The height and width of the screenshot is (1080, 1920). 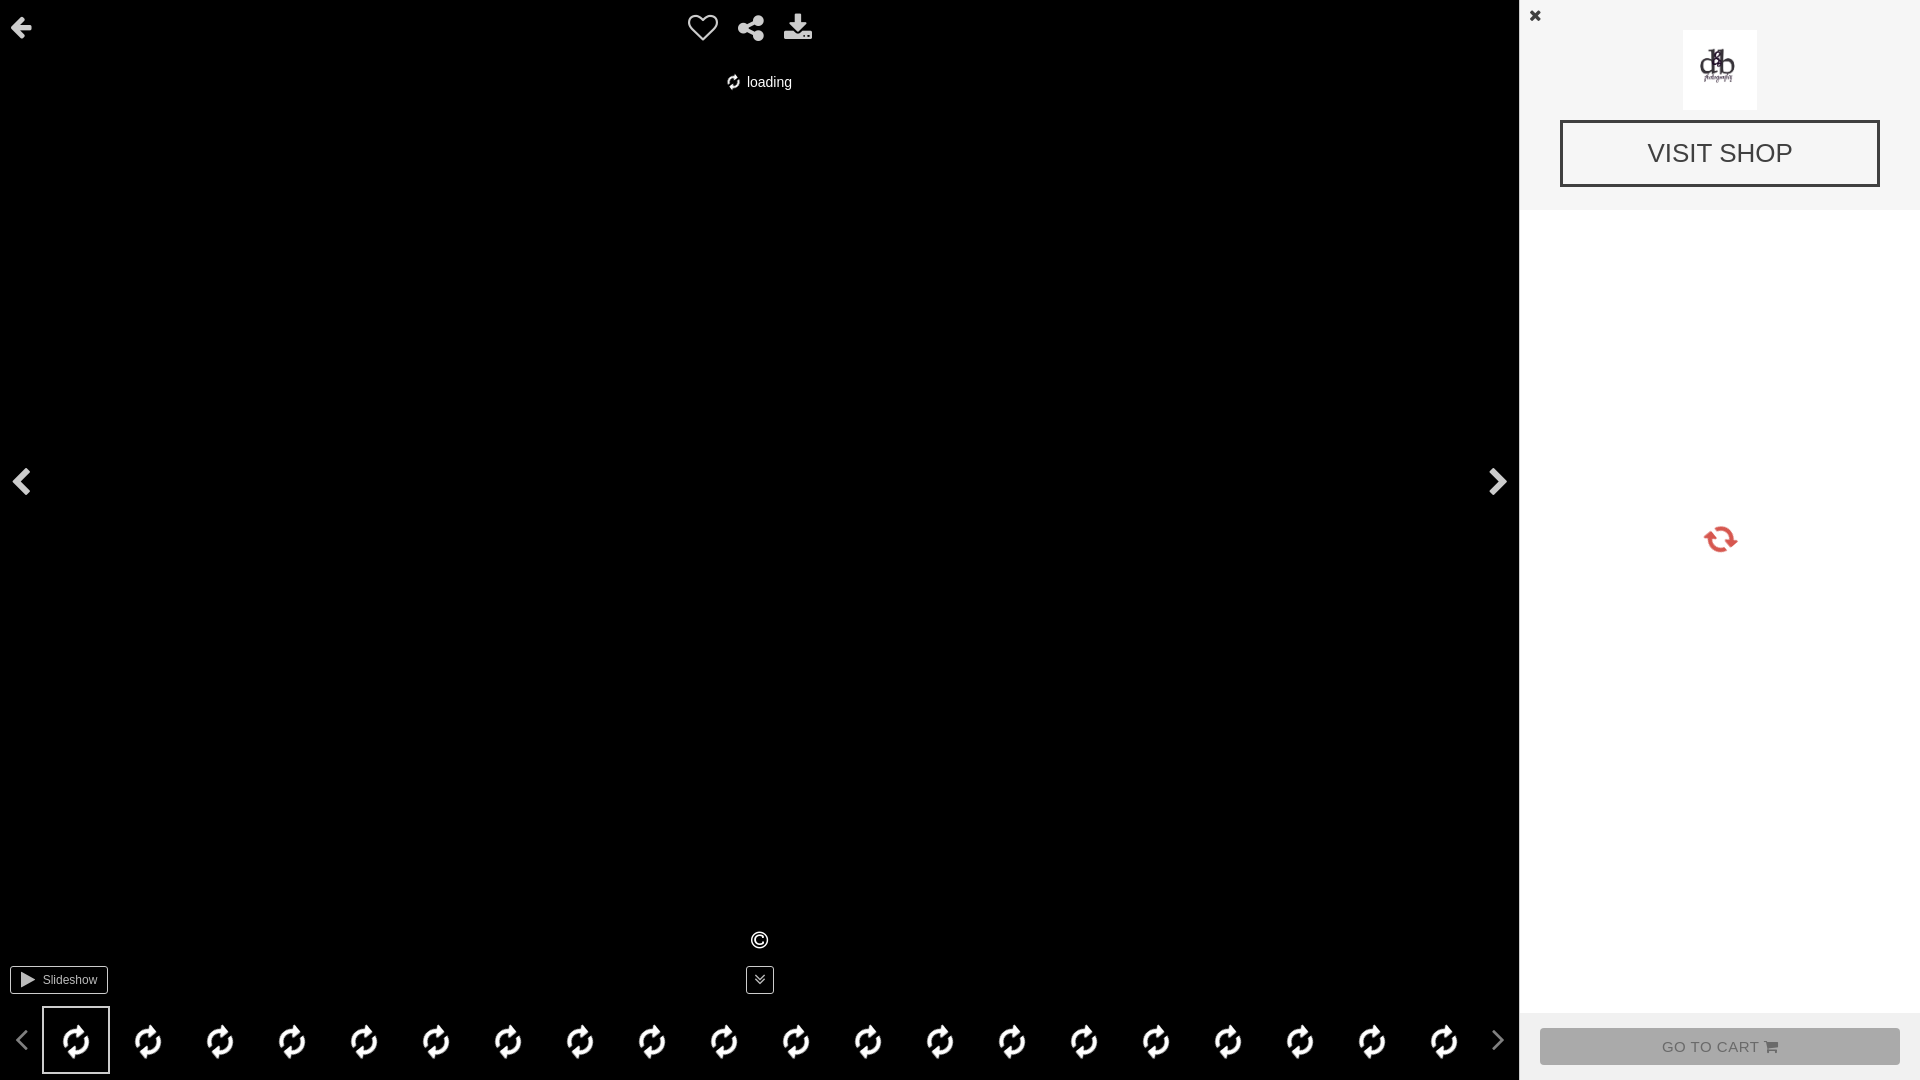 I want to click on Hide, so click(x=1886, y=15).